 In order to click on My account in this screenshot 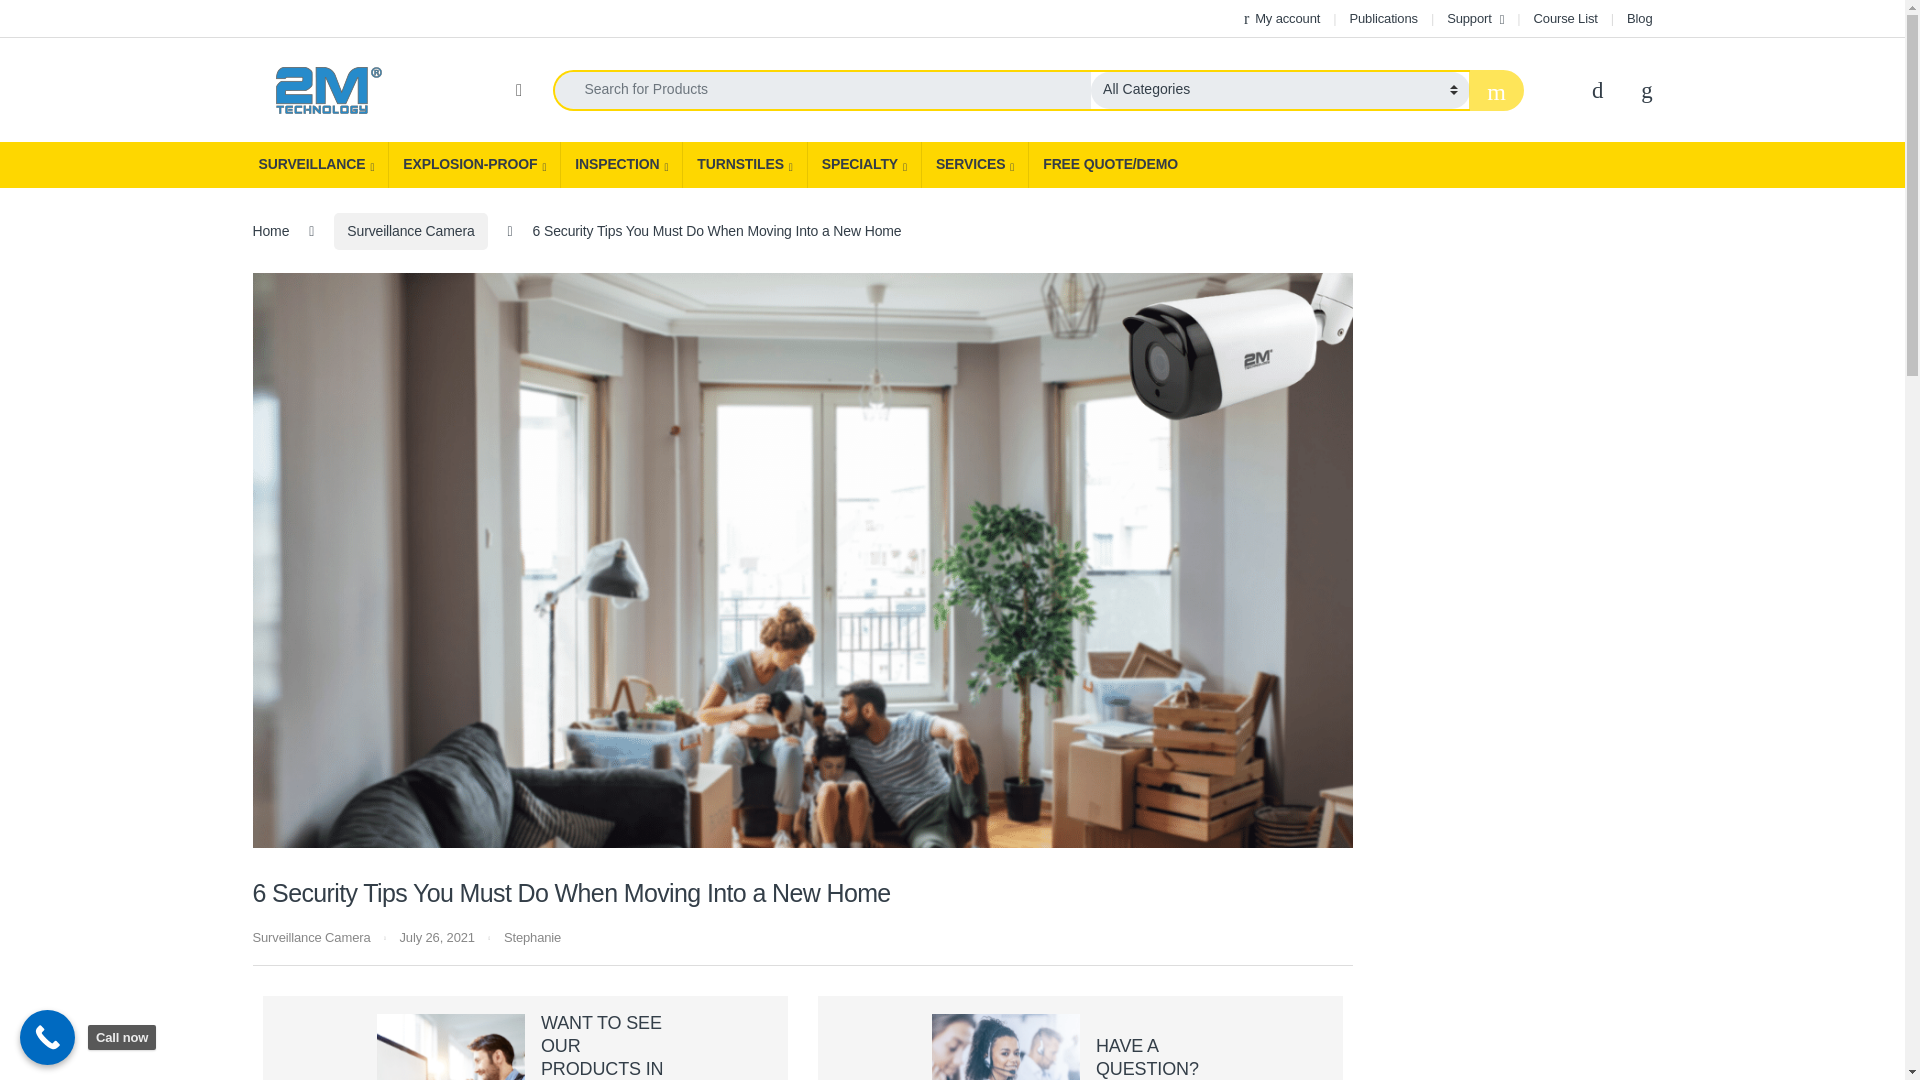, I will do `click(1282, 18)`.